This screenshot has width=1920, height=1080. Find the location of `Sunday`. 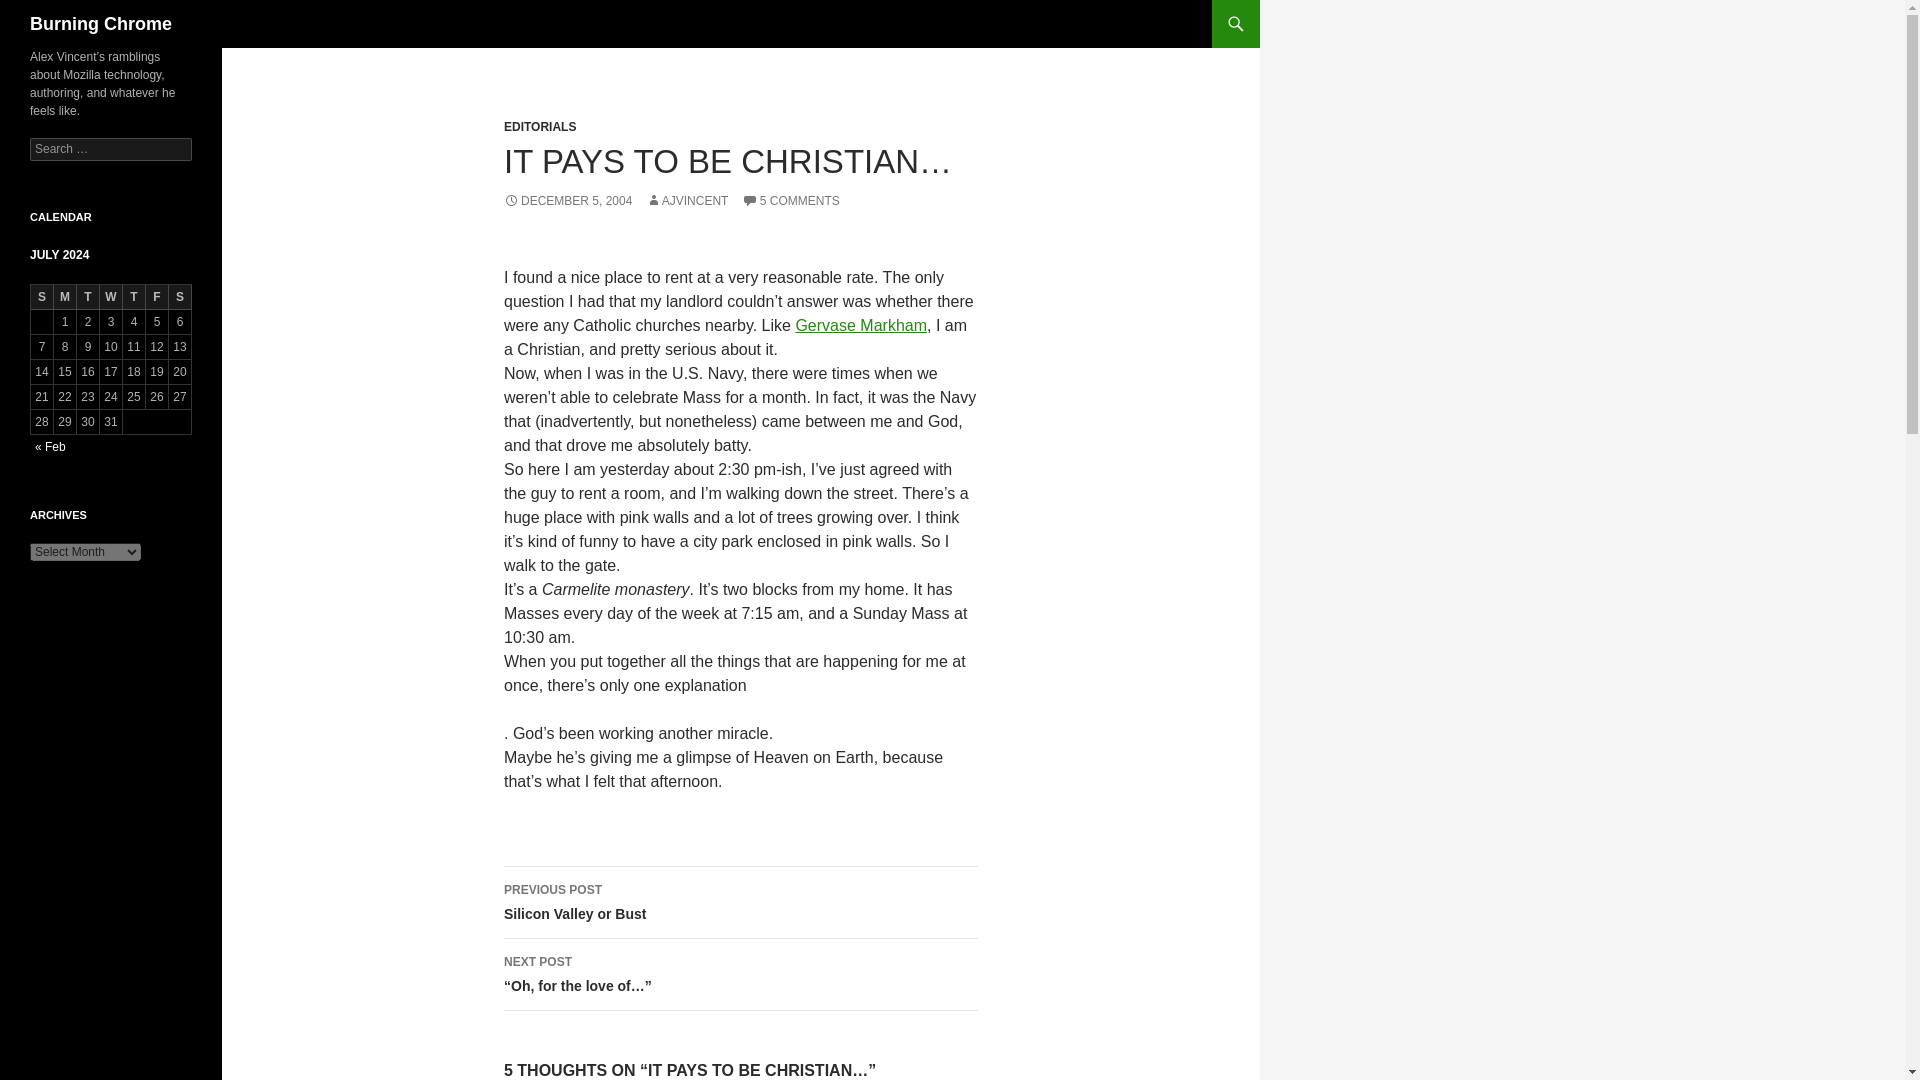

Sunday is located at coordinates (42, 297).